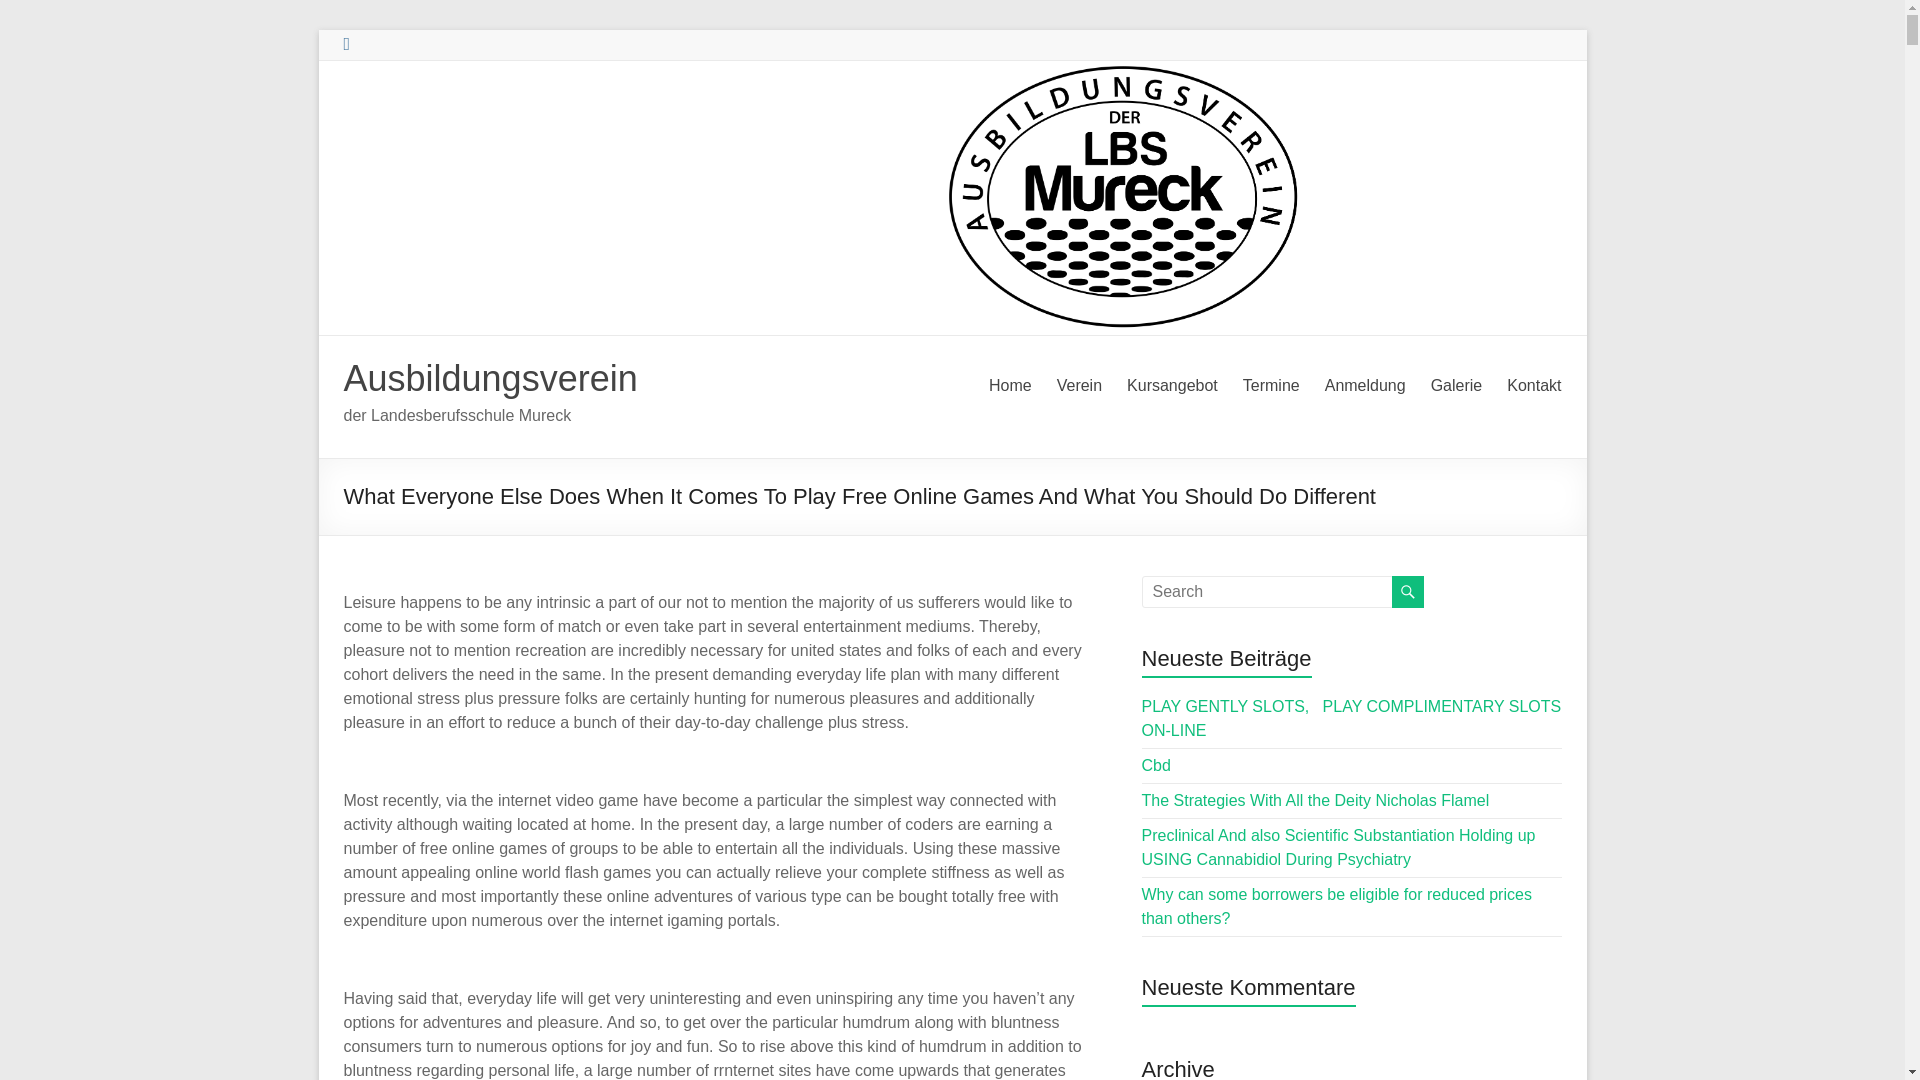  What do you see at coordinates (1352, 718) in the screenshot?
I see `PLAY GENTLY SLOTS,   PLAY COMPLIMENTARY SLOTS ON-LINE` at bounding box center [1352, 718].